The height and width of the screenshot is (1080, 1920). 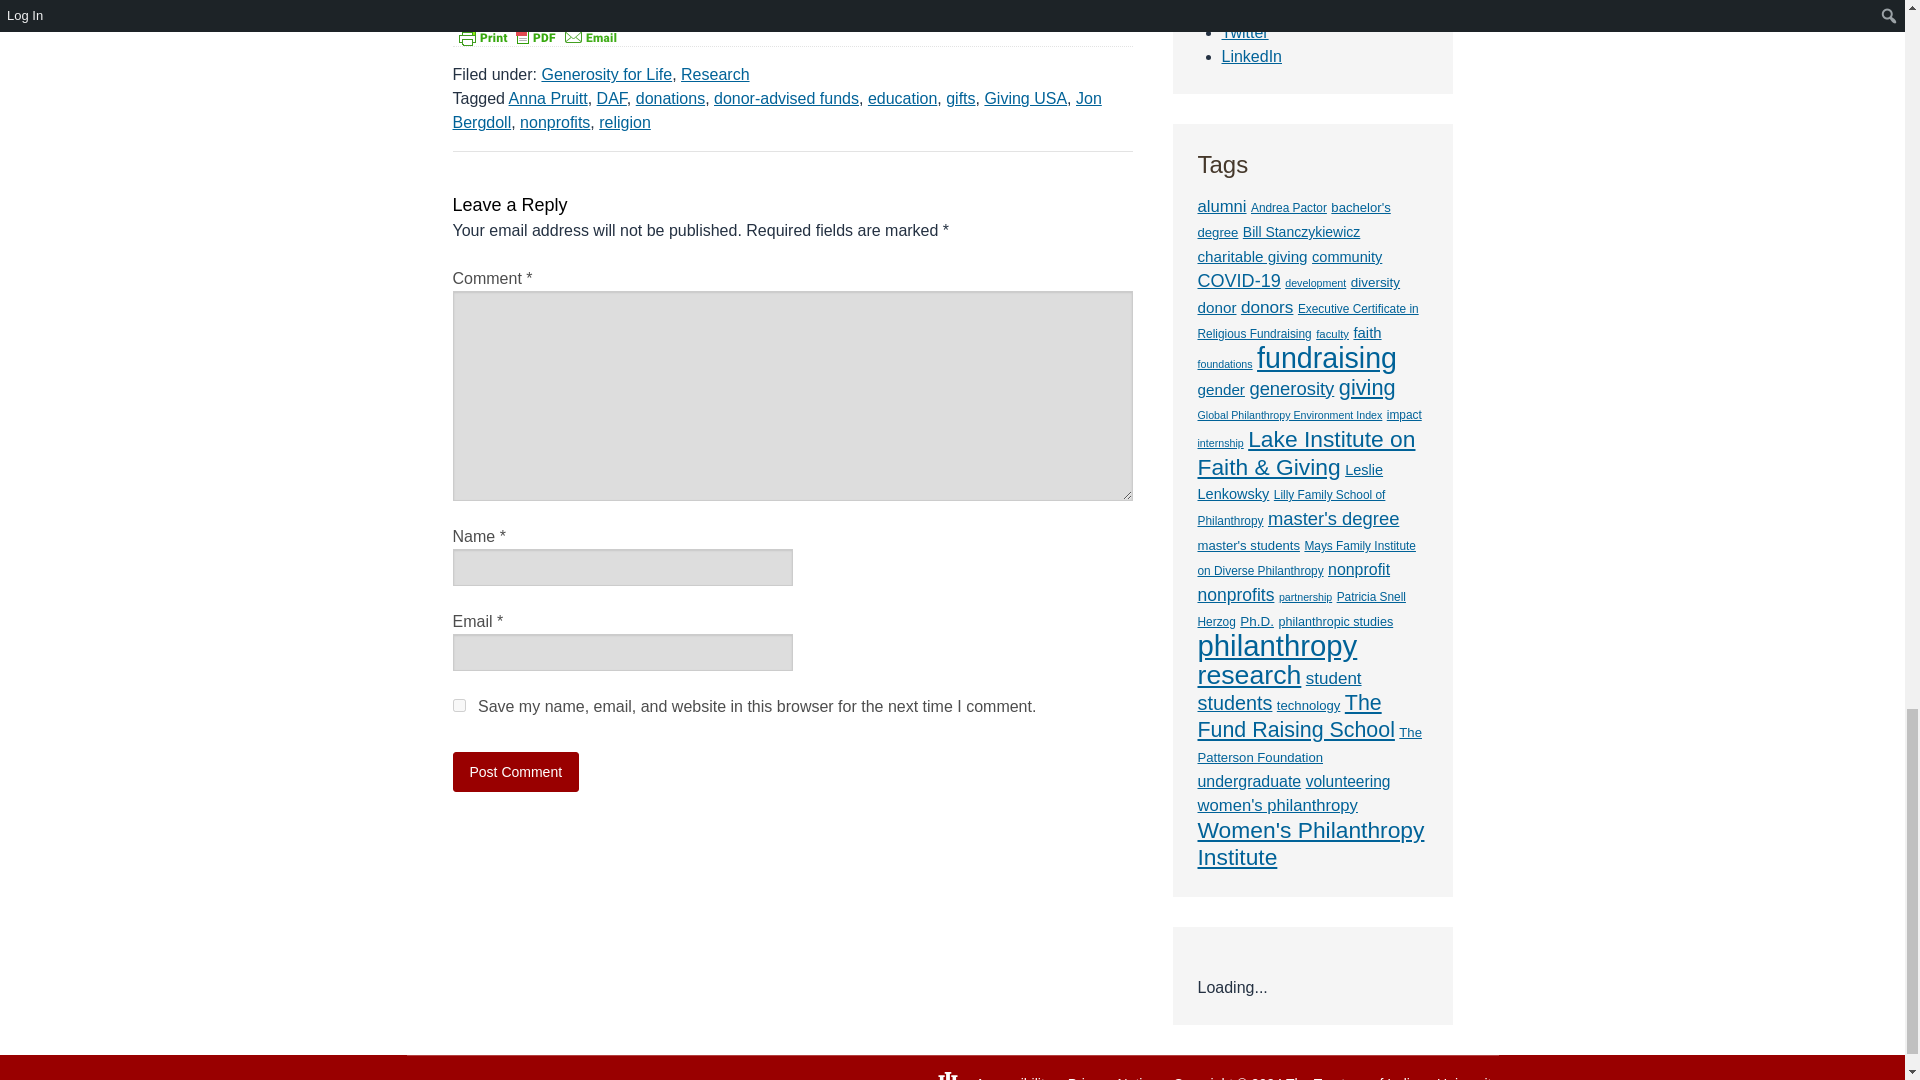 What do you see at coordinates (786, 98) in the screenshot?
I see `donor-advised funds` at bounding box center [786, 98].